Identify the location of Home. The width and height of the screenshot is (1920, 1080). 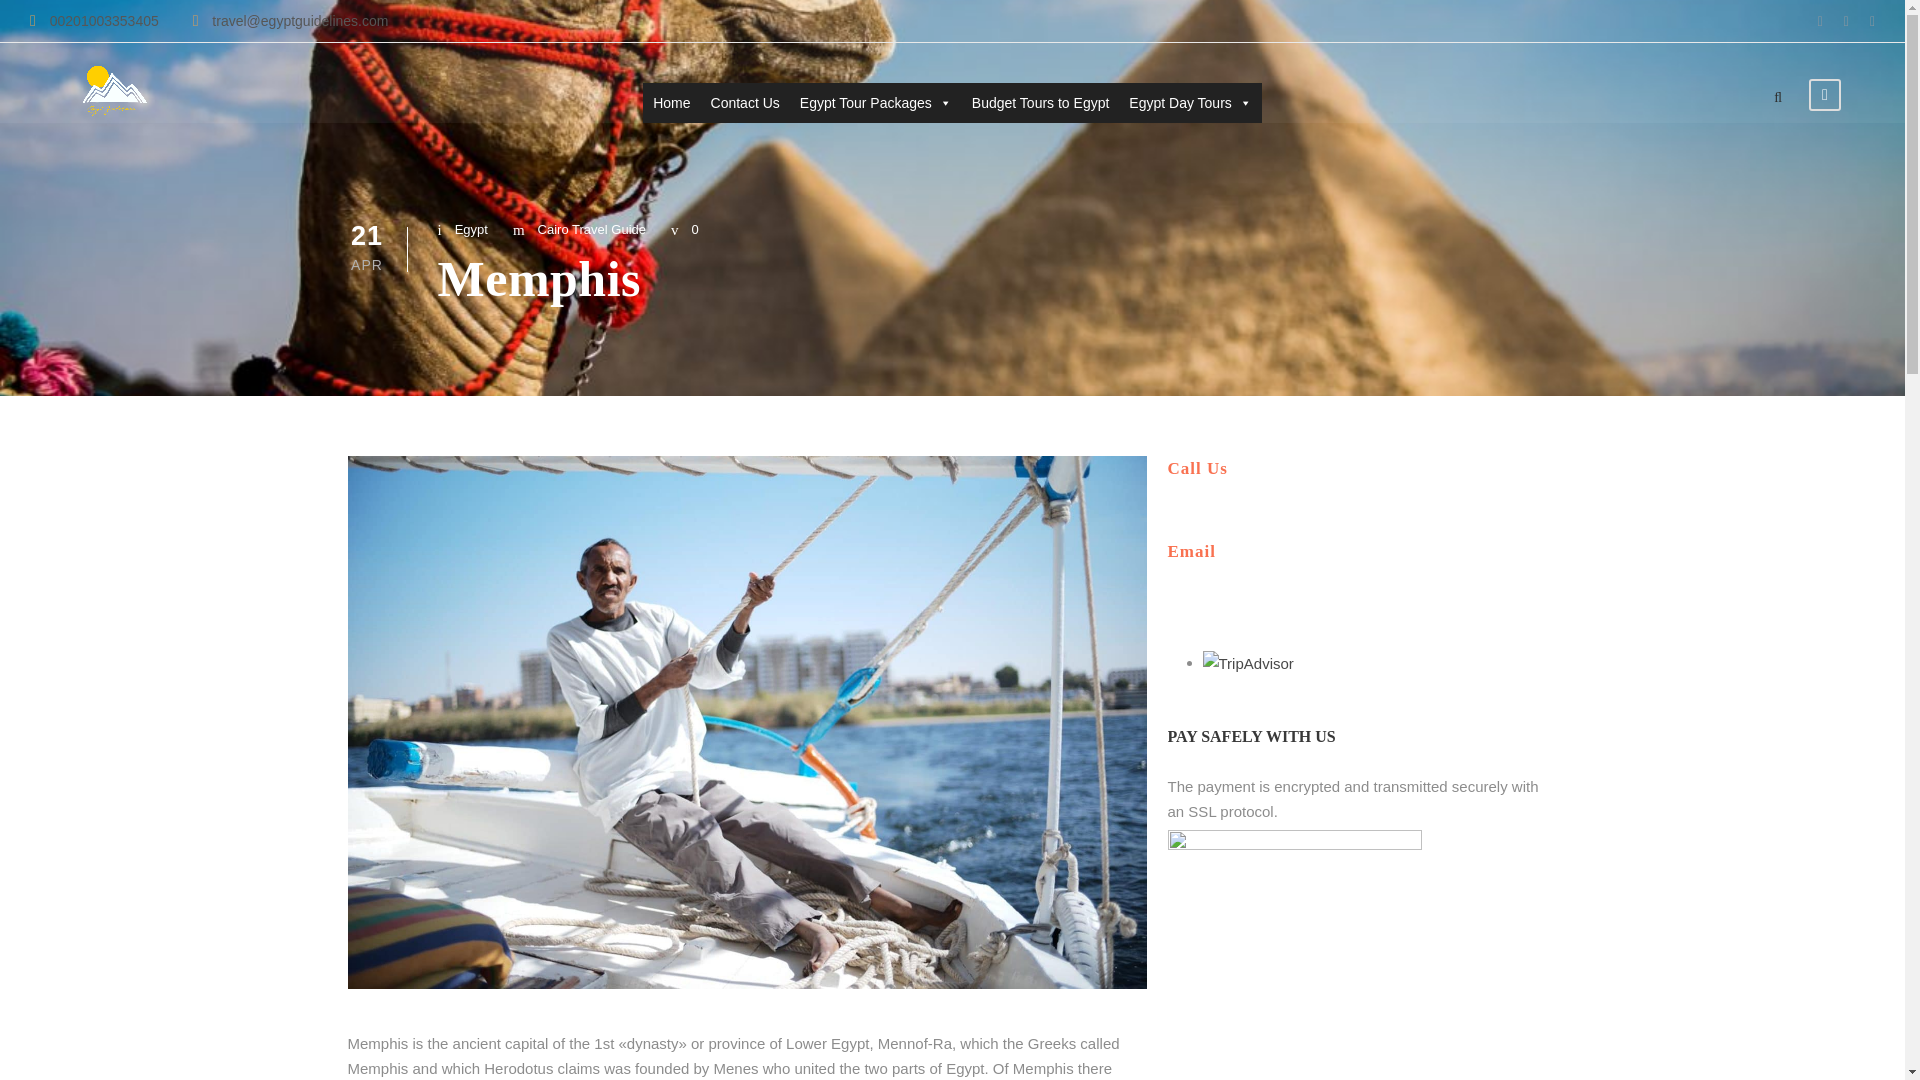
(672, 103).